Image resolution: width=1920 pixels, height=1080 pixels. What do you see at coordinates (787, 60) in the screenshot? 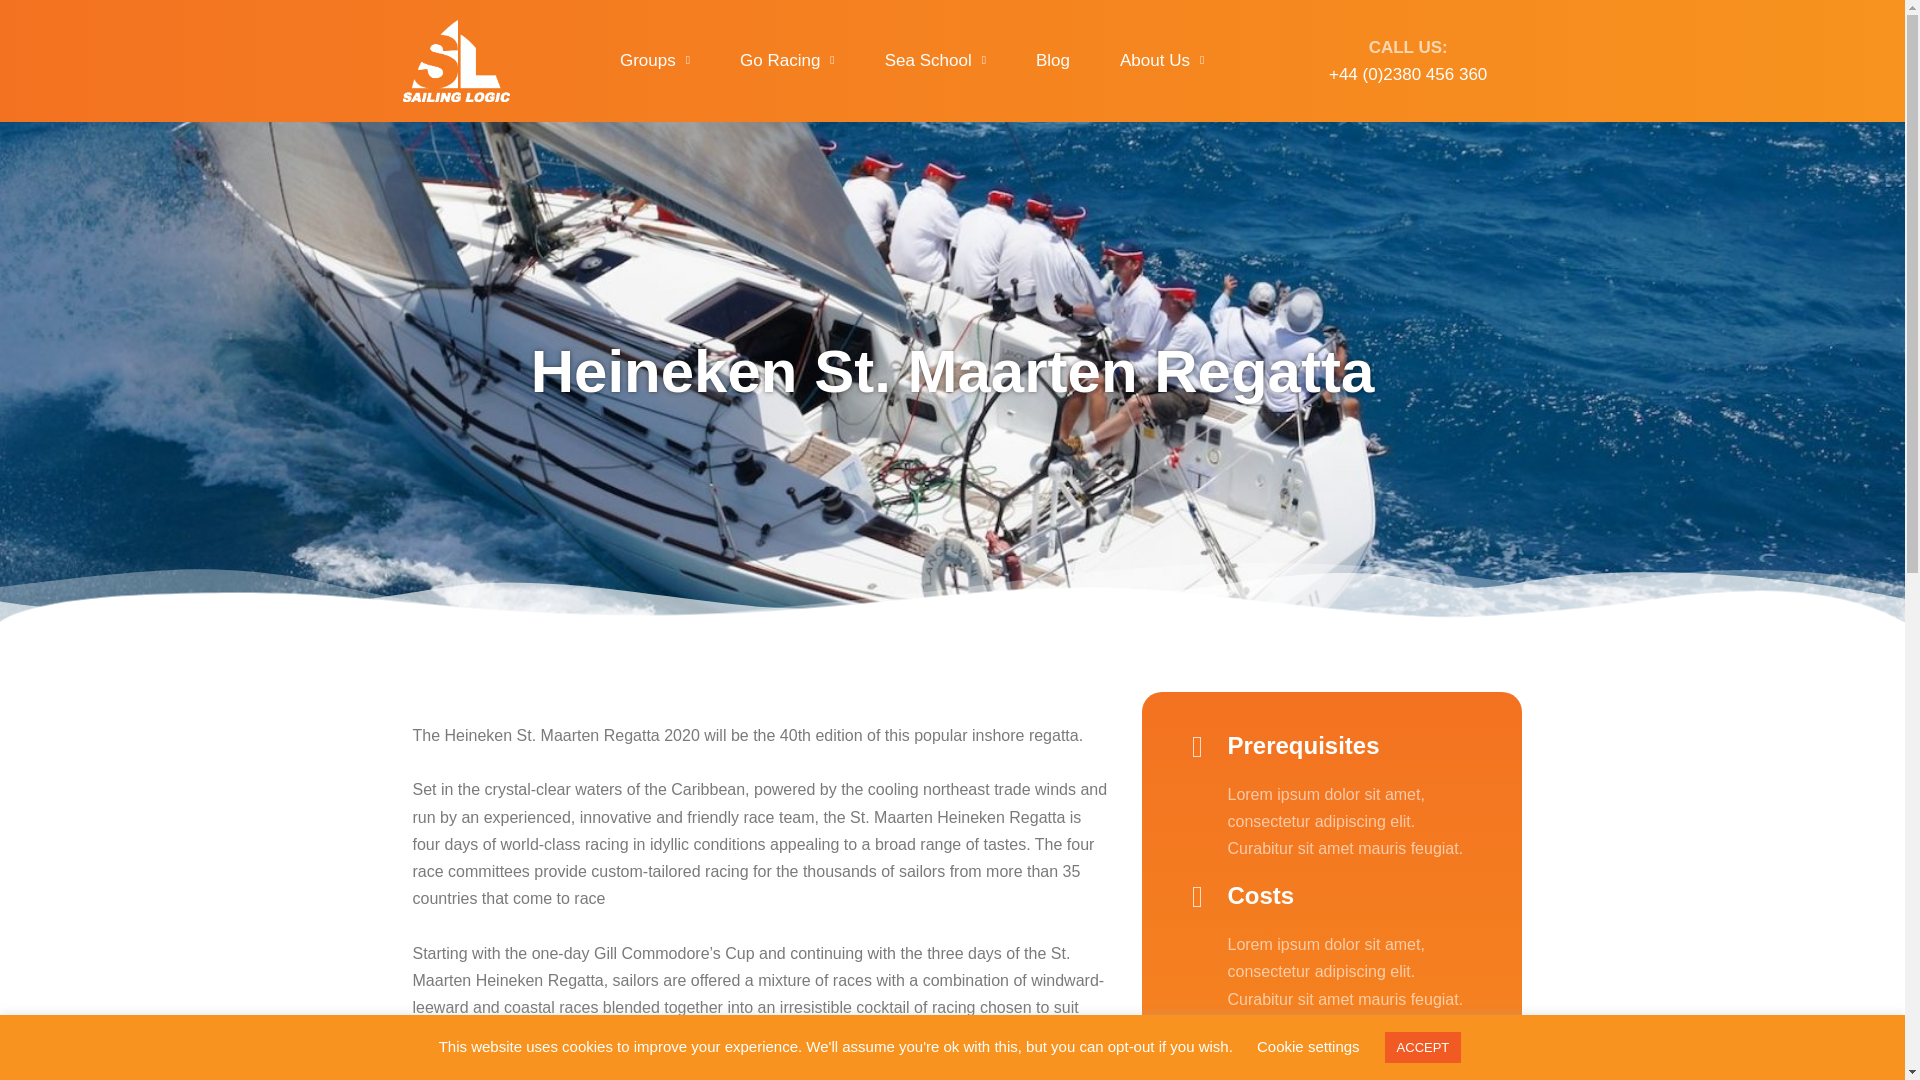
I see `Go Racing` at bounding box center [787, 60].